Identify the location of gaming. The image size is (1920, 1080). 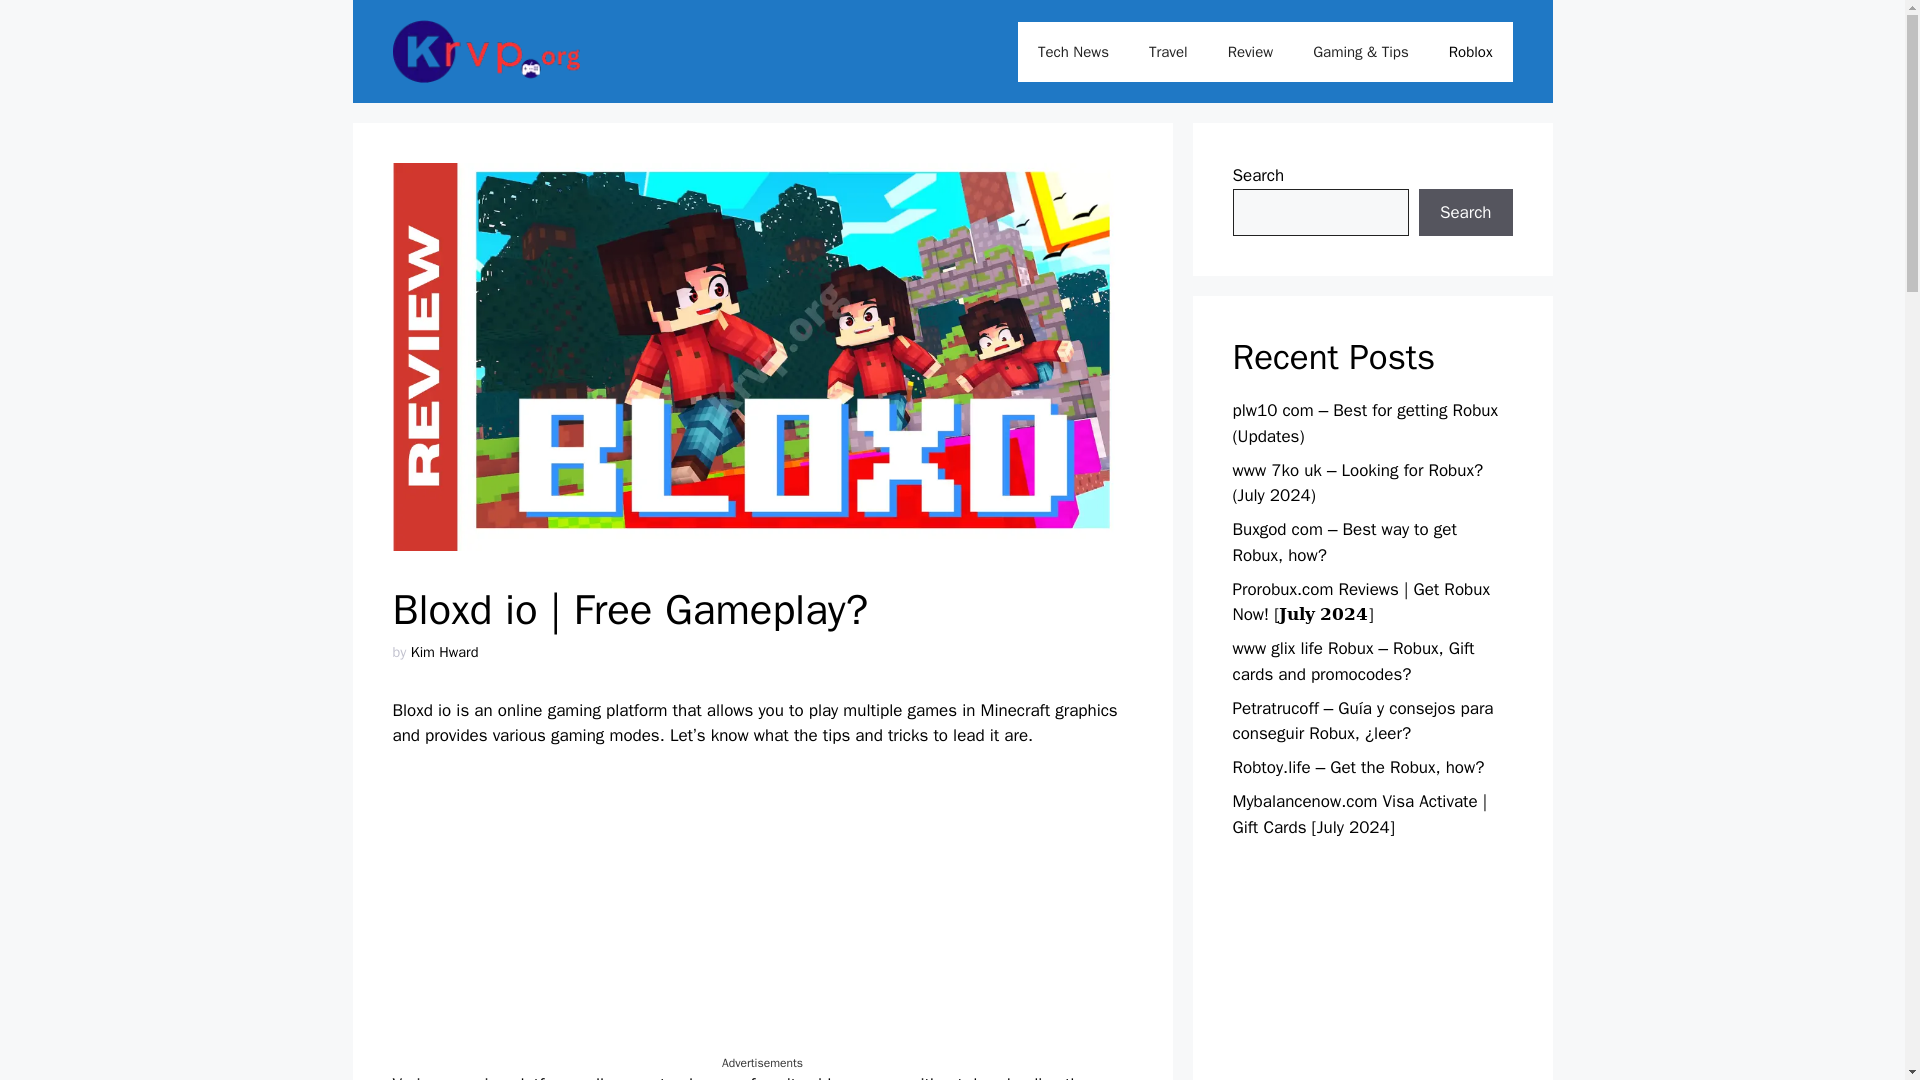
(574, 710).